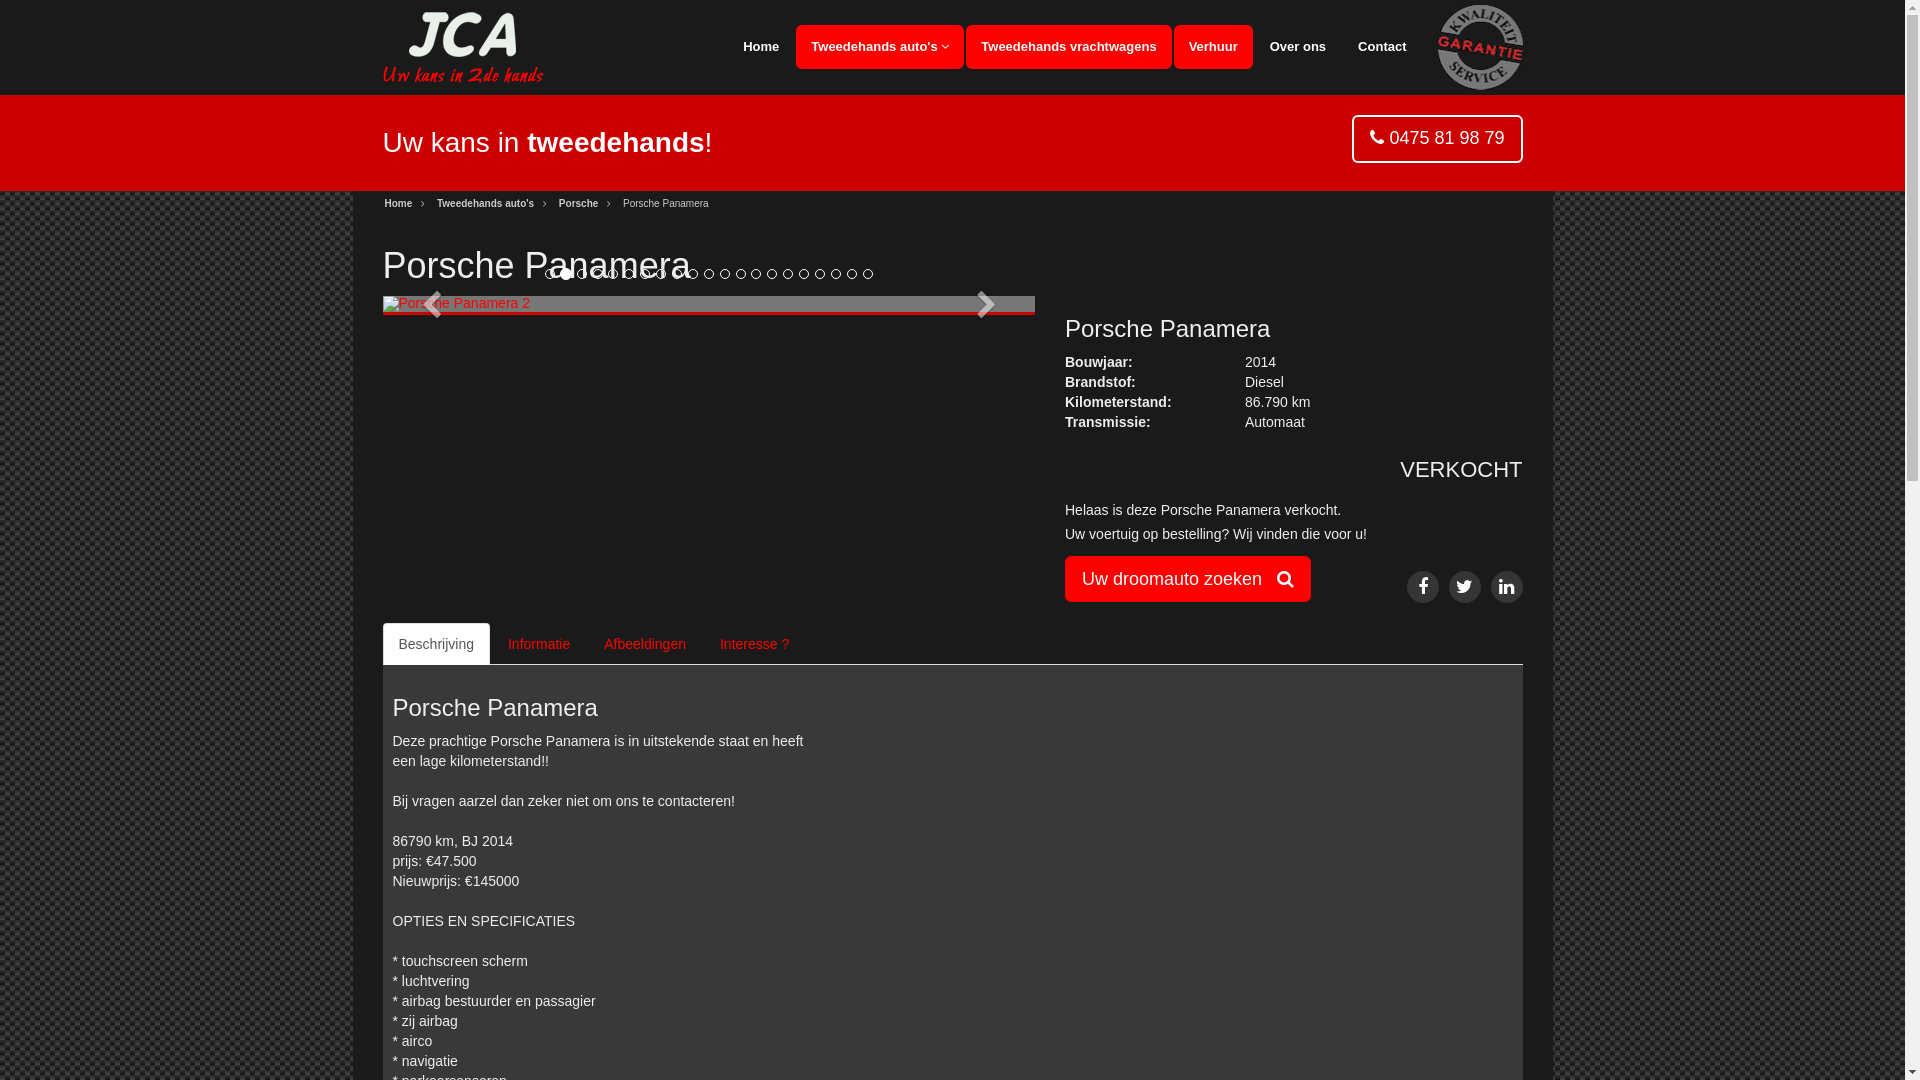 This screenshot has width=1920, height=1080. I want to click on Beschrijving, so click(436, 644).